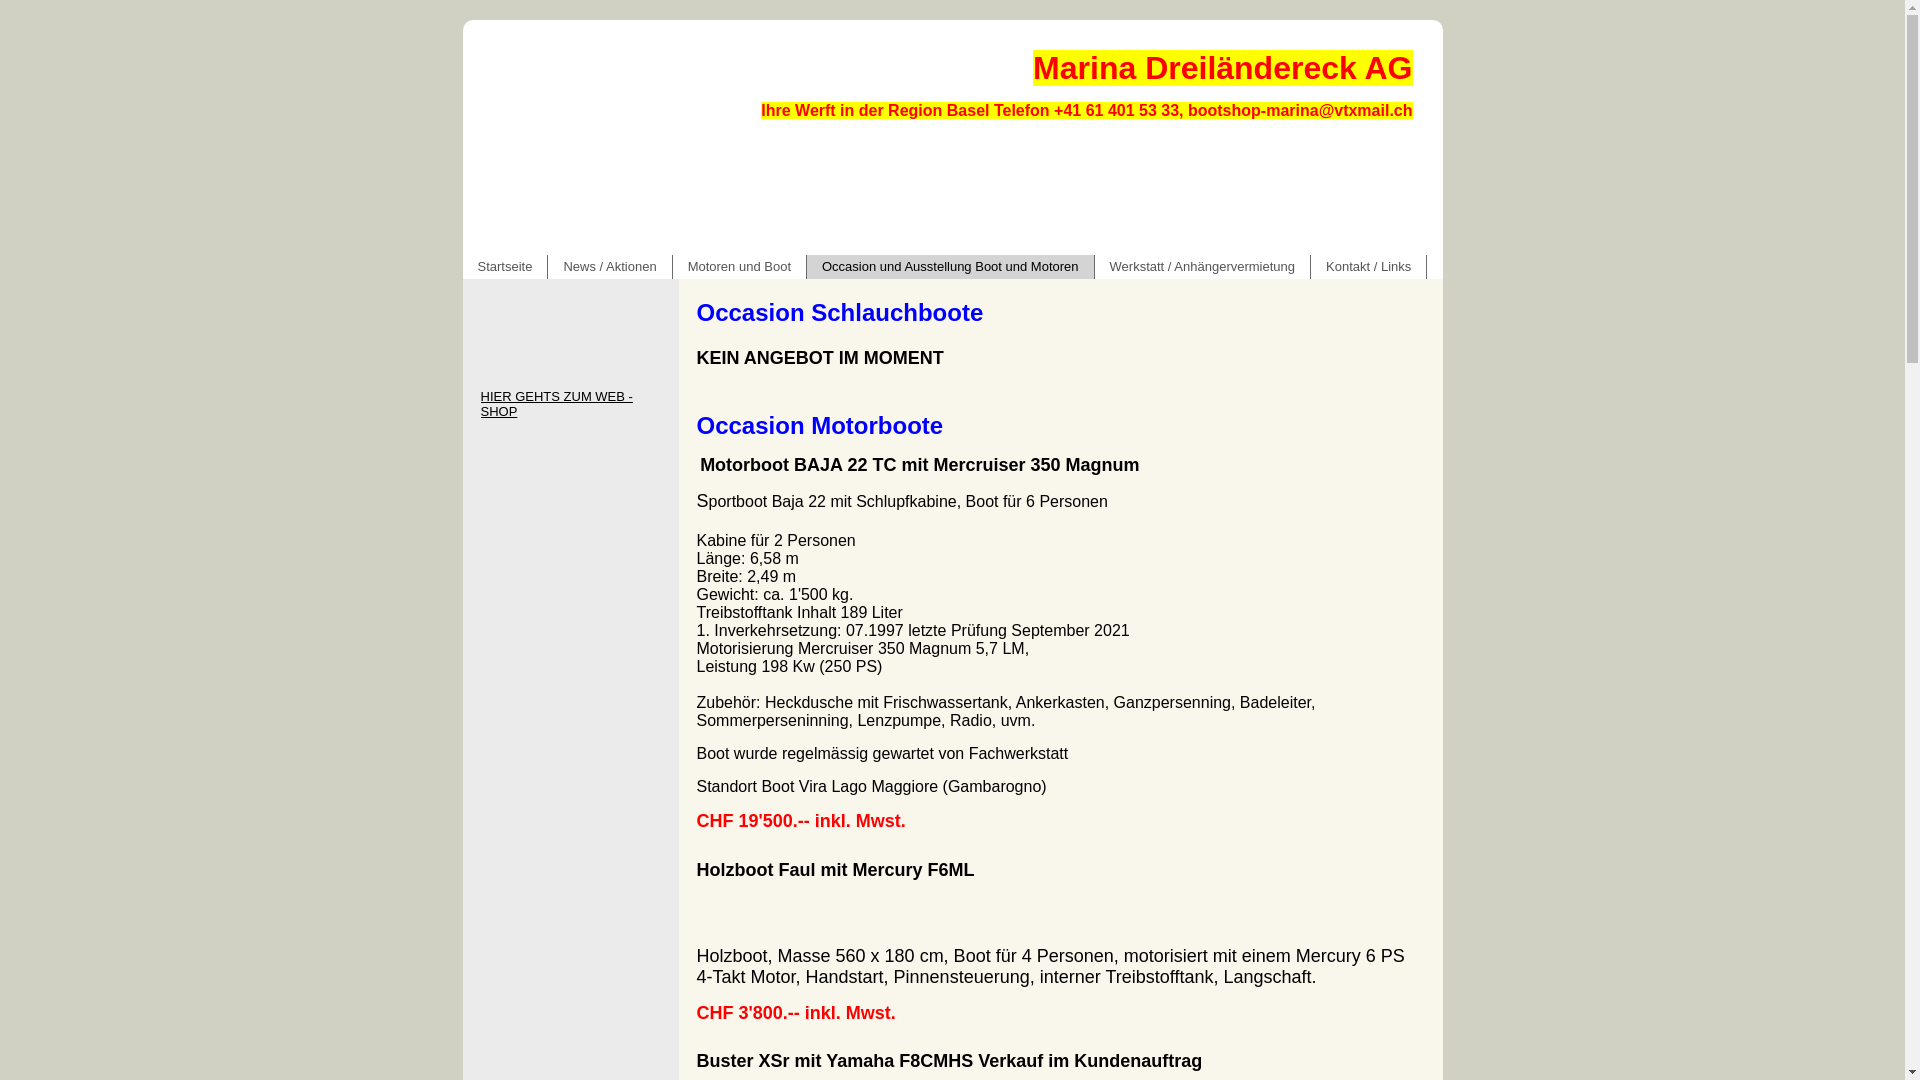 This screenshot has width=1920, height=1080. I want to click on News / Aktionen, so click(610, 267).